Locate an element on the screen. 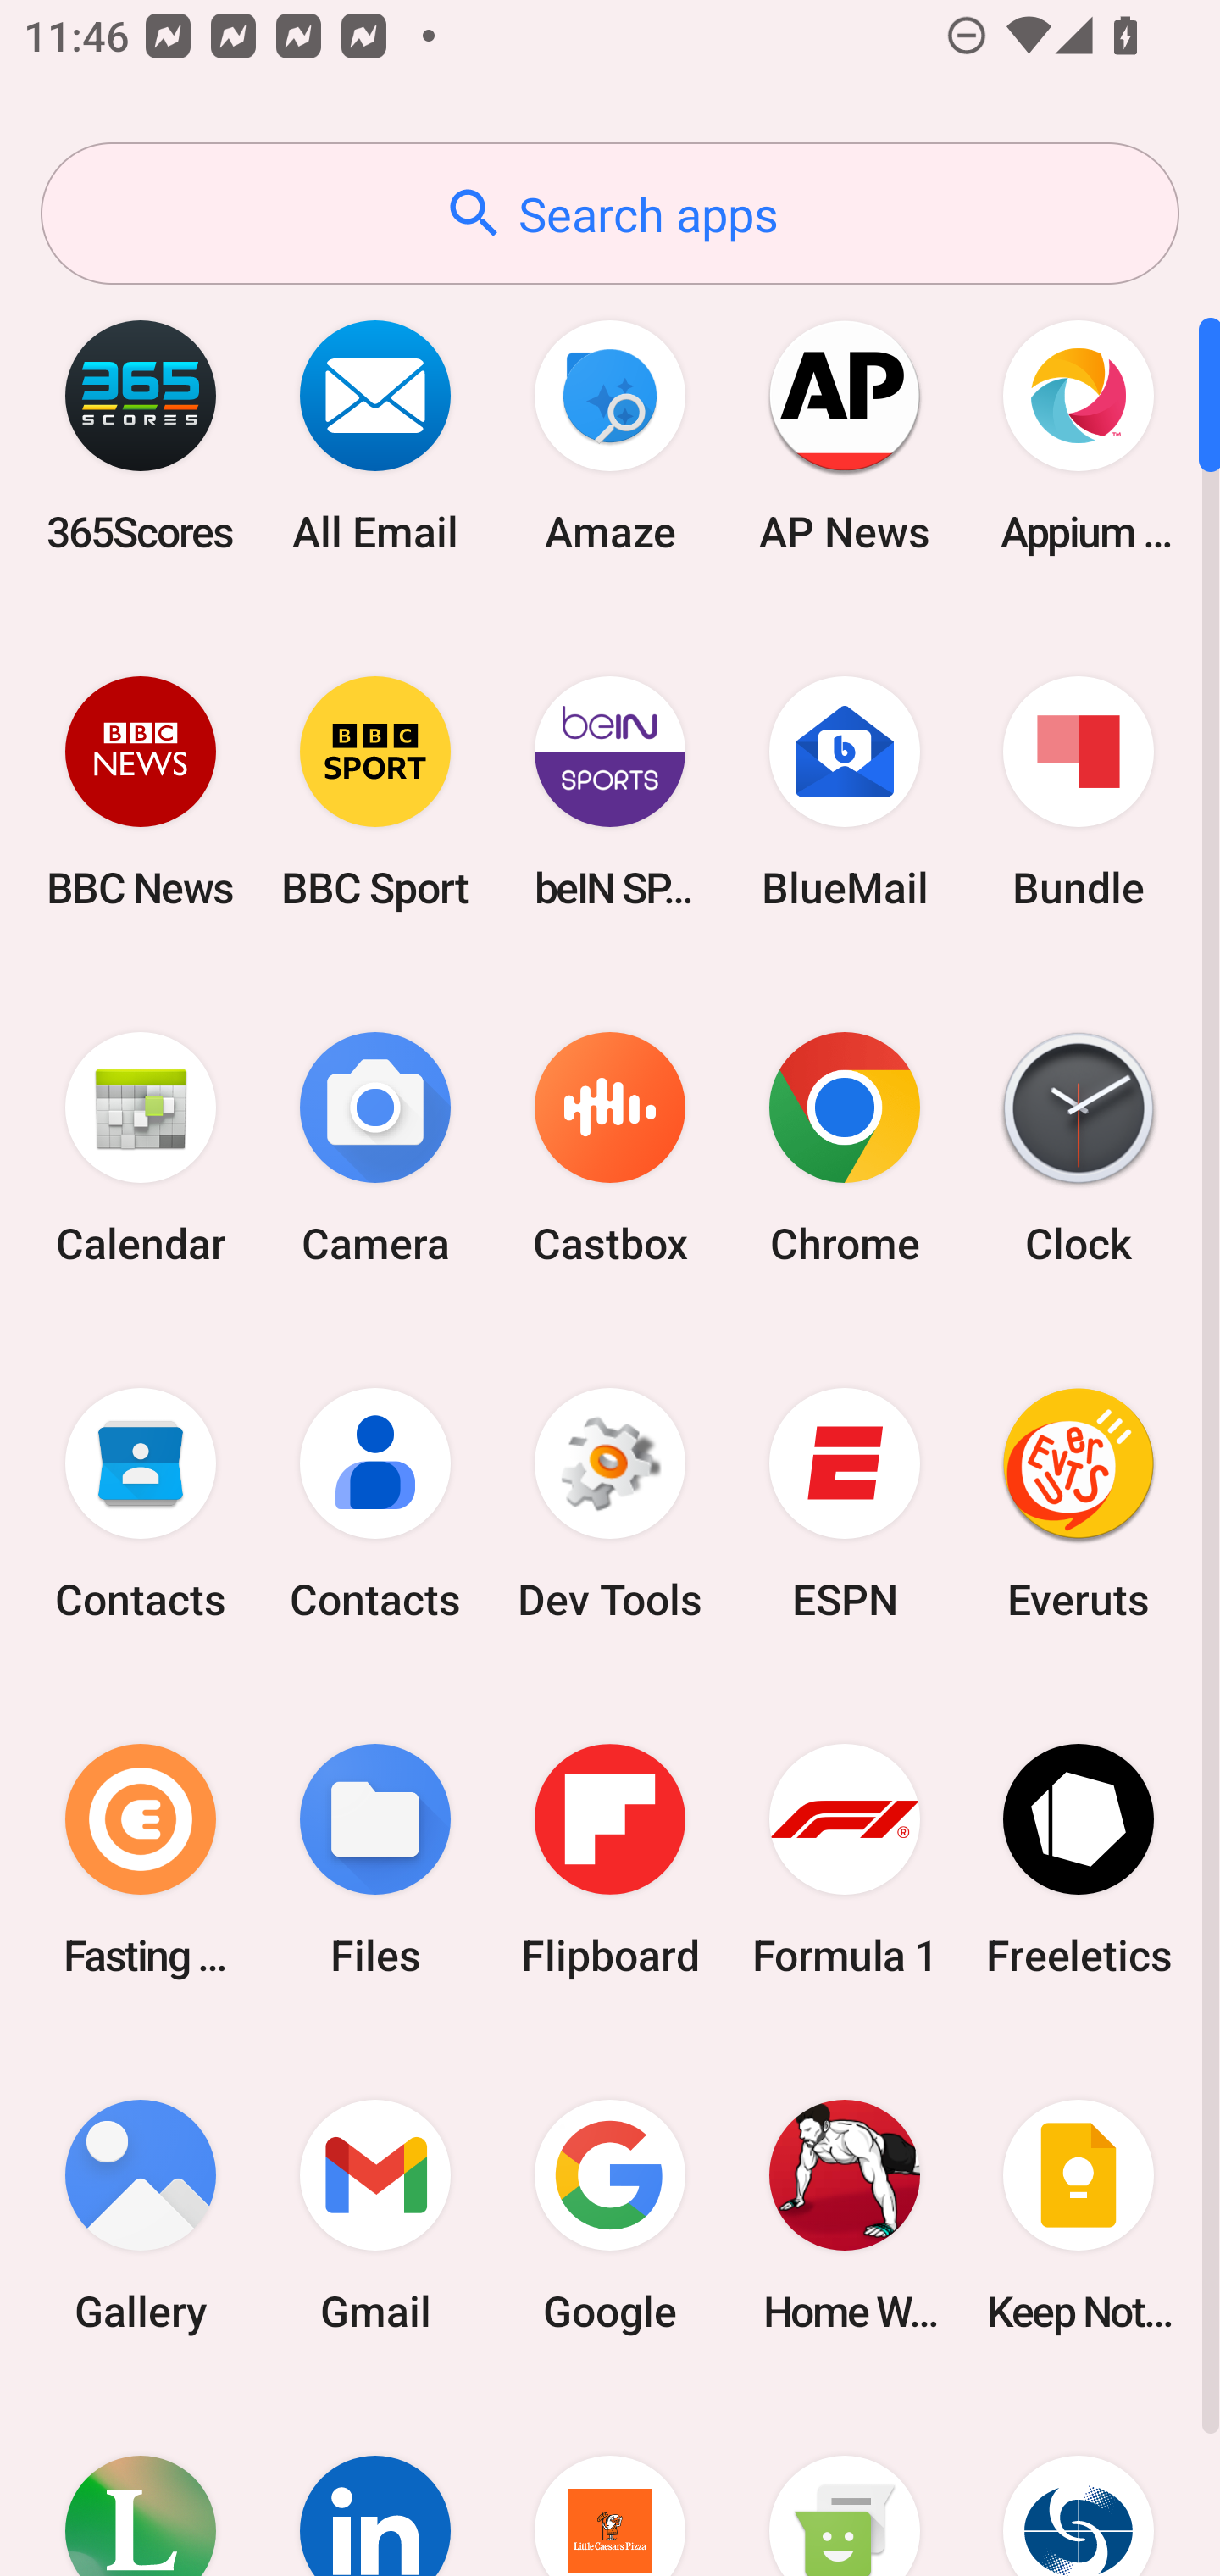 The height and width of the screenshot is (2576, 1220). Freeletics is located at coordinates (1079, 1859).